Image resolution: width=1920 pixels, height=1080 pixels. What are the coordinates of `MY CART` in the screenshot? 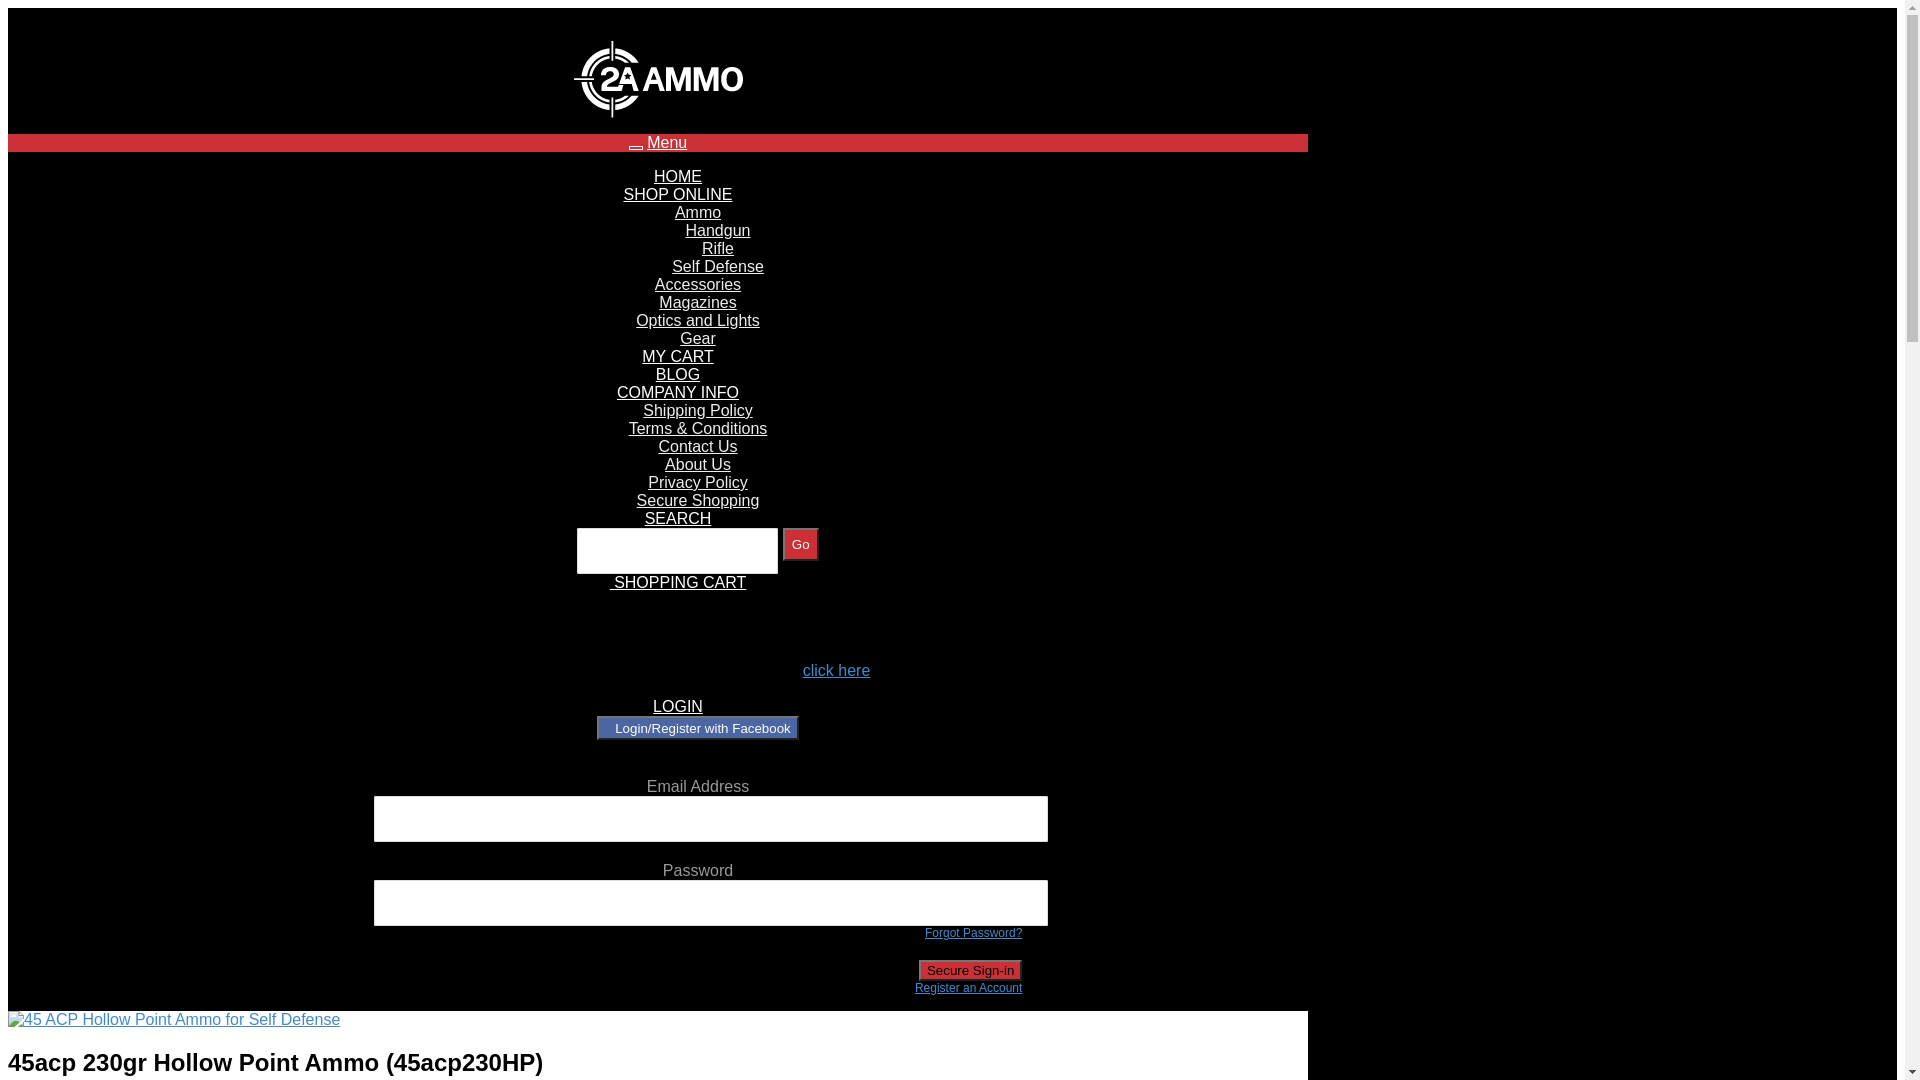 It's located at (678, 356).